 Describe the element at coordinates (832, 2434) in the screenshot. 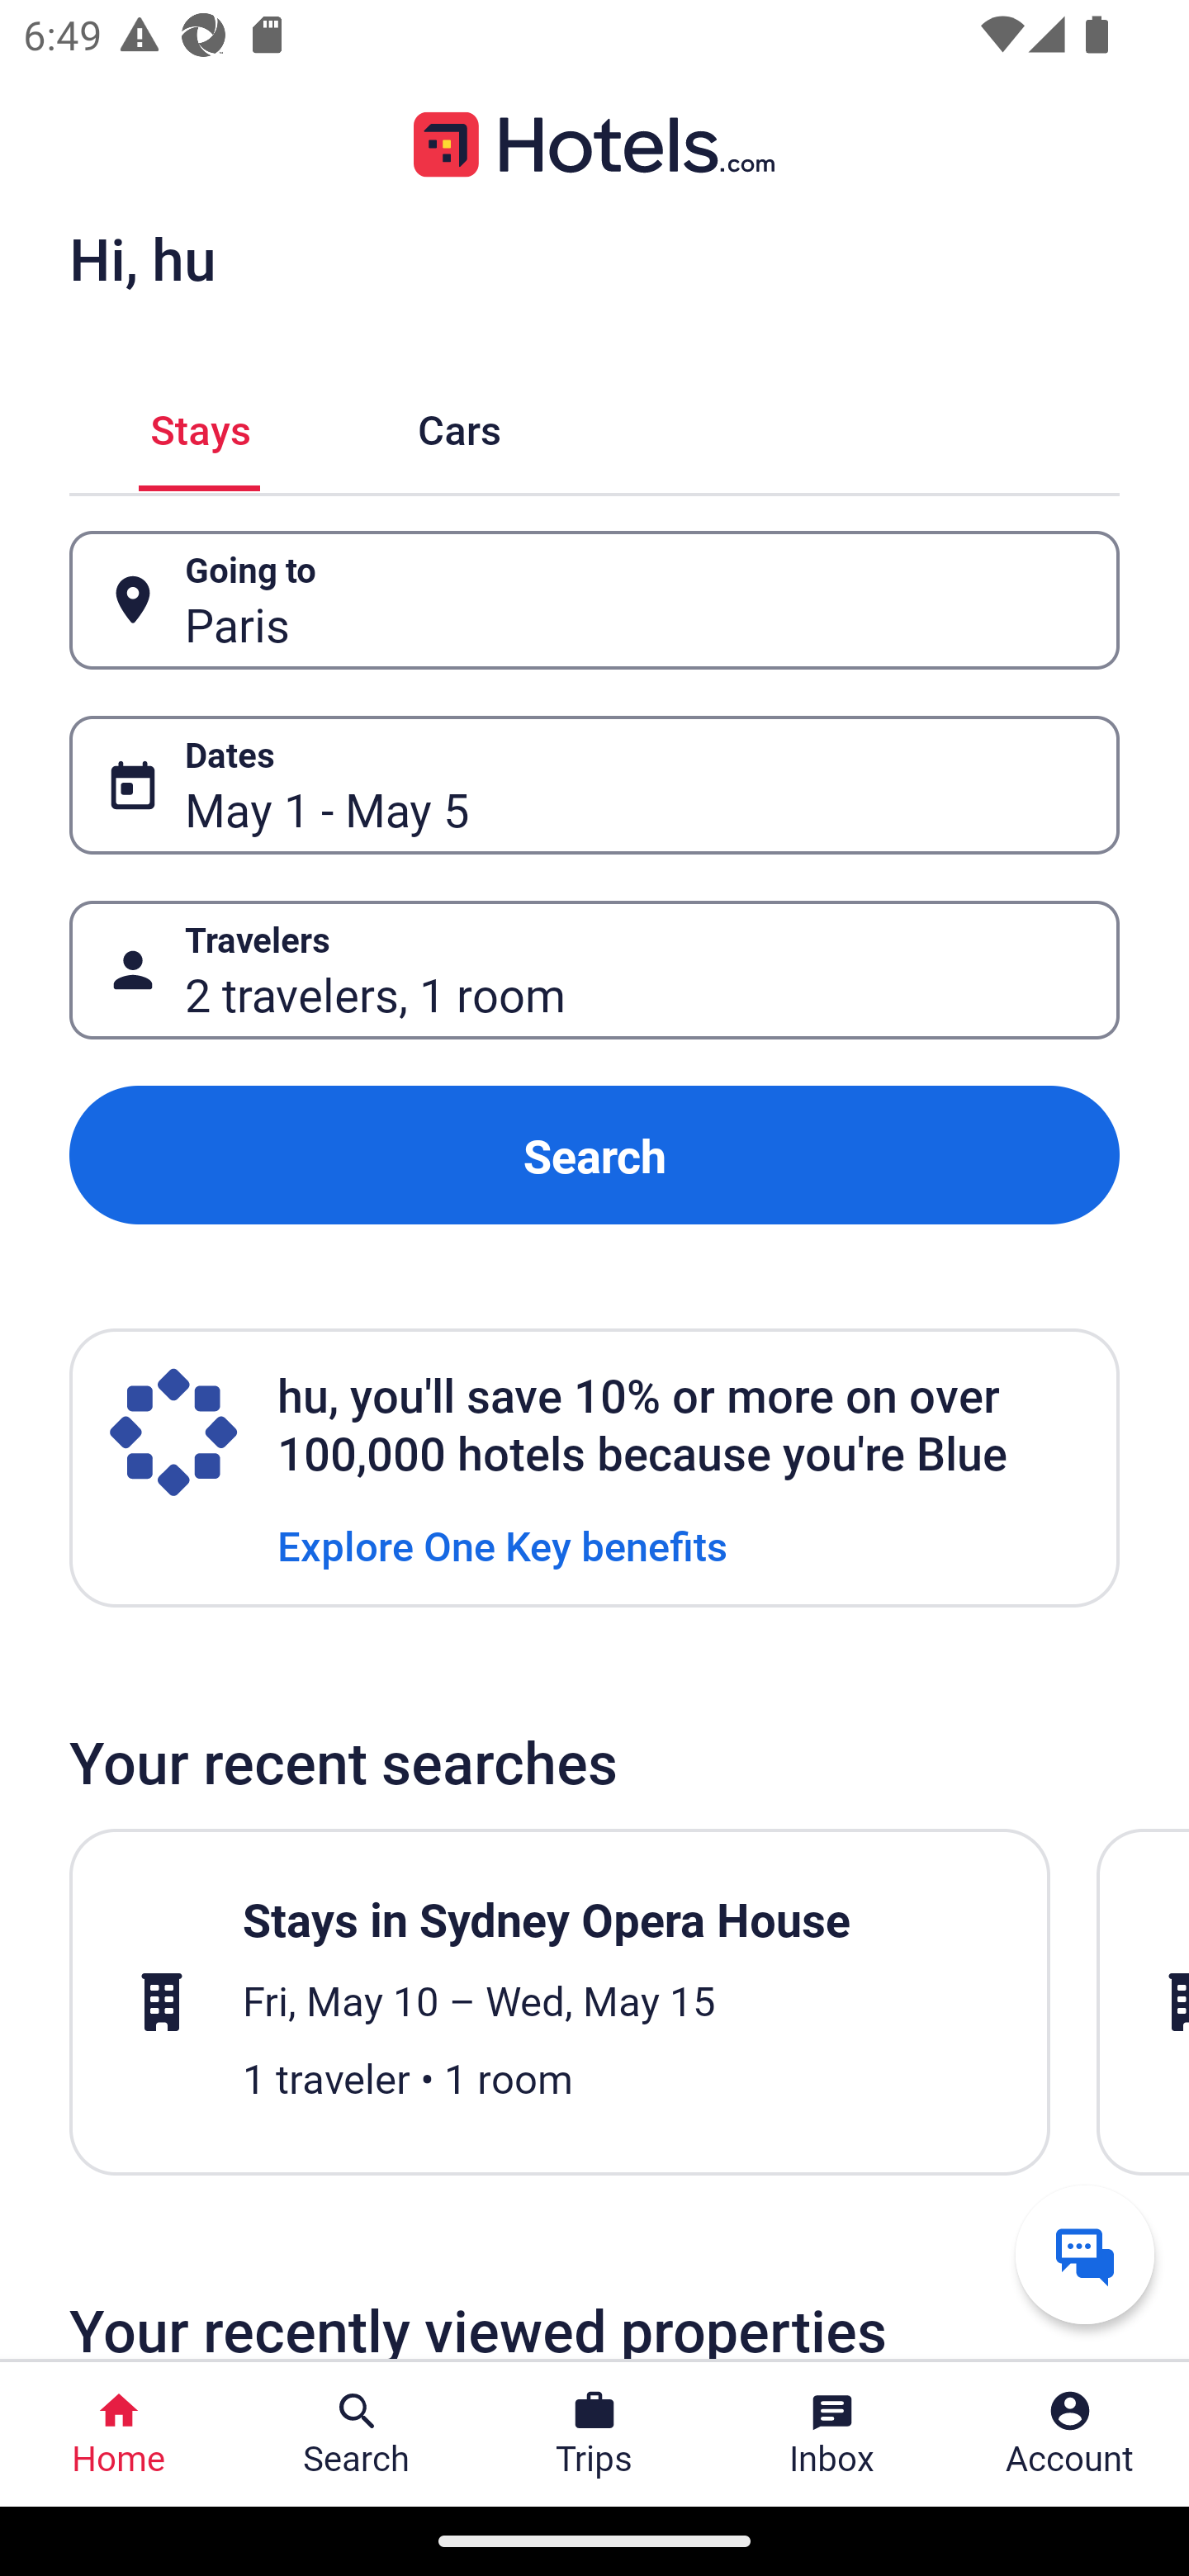

I see `Inbox Inbox Button` at that location.